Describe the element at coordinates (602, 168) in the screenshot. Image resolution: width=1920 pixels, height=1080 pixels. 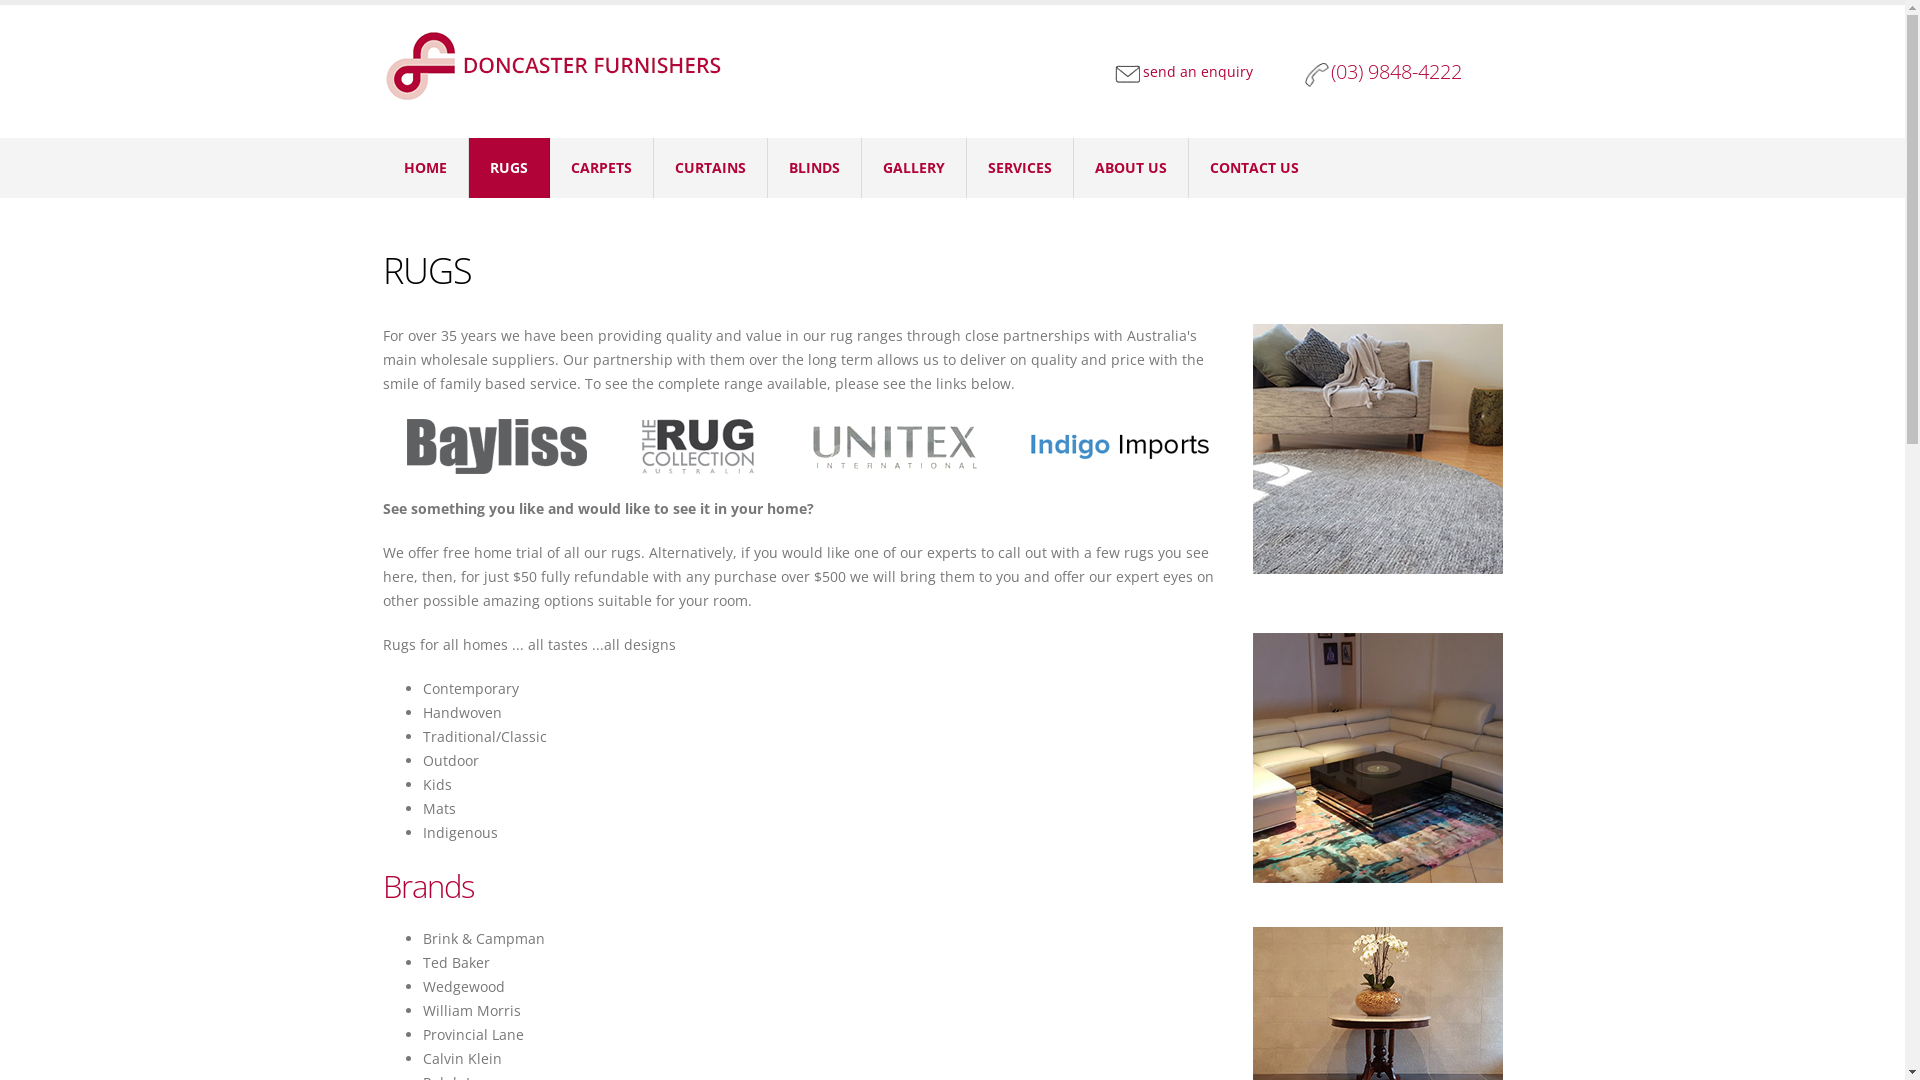
I see `CARPETS` at that location.